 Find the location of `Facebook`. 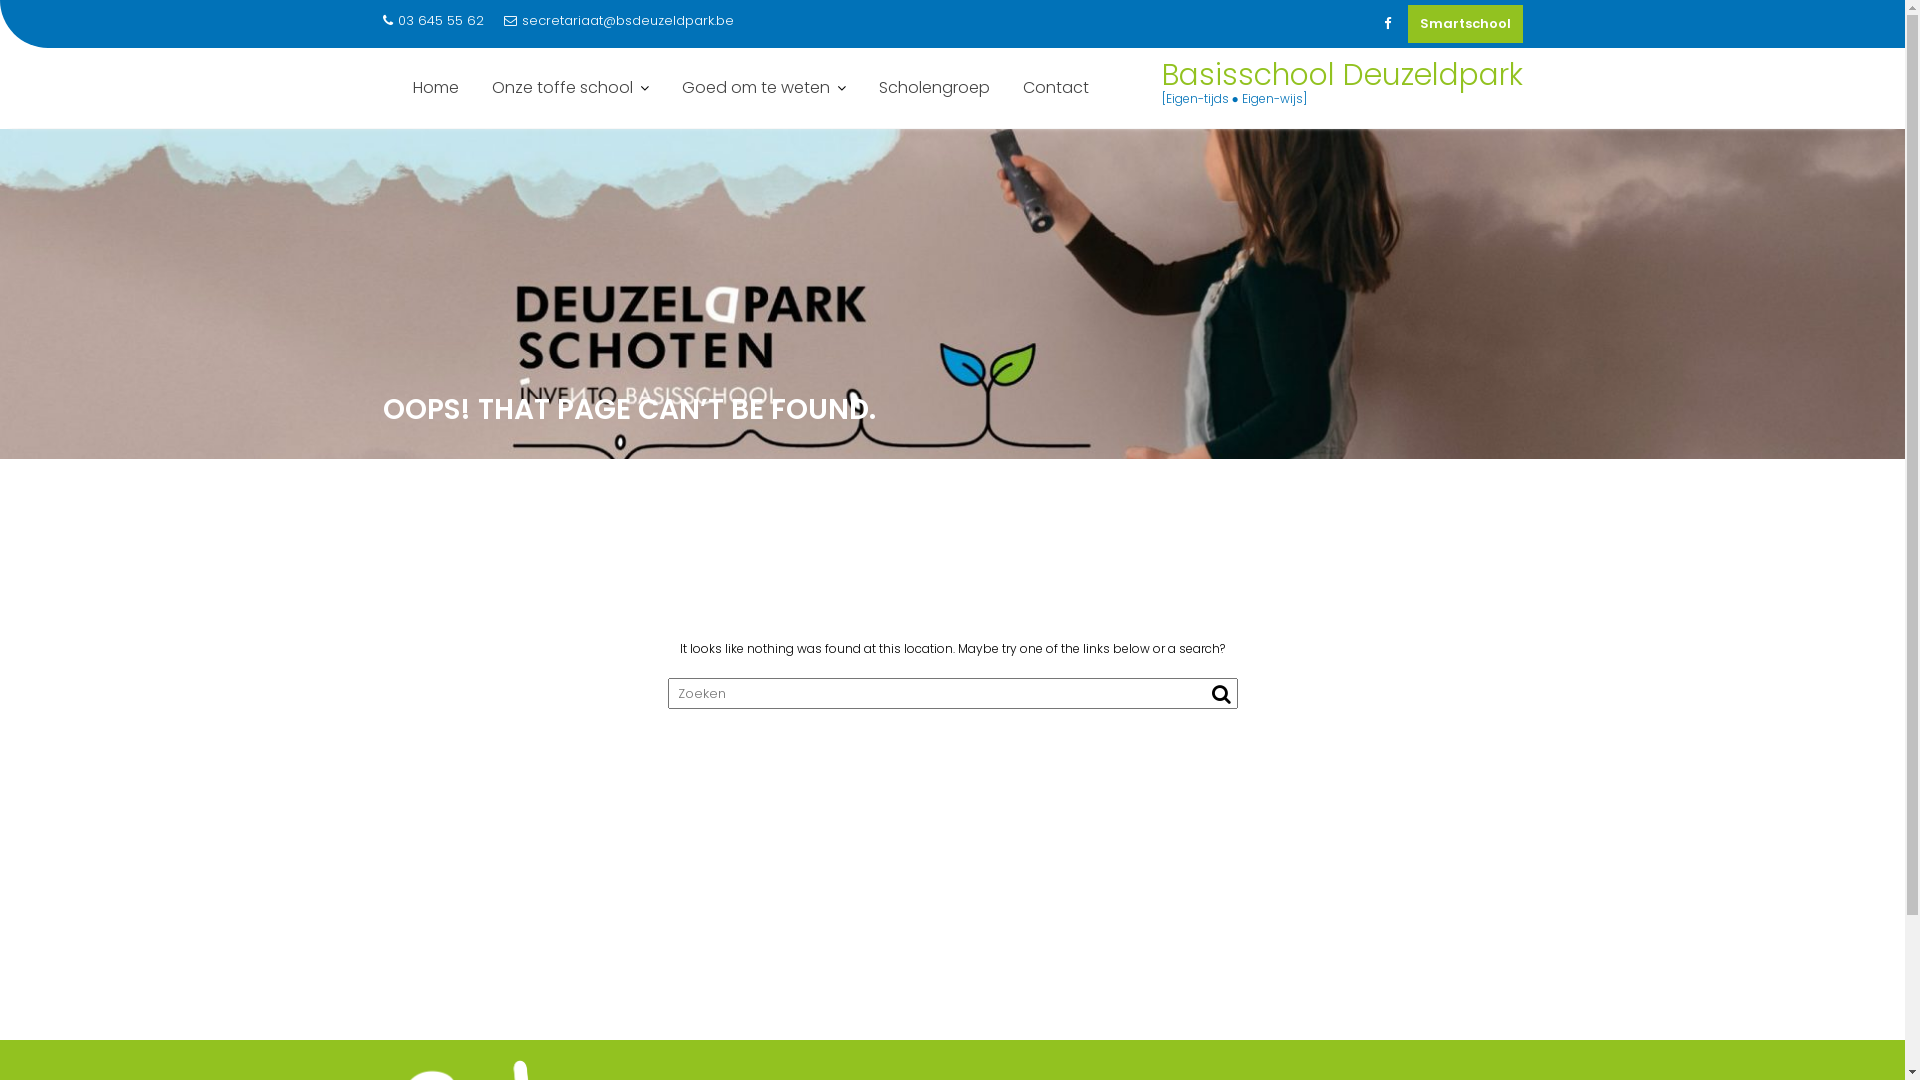

Facebook is located at coordinates (1388, 24).